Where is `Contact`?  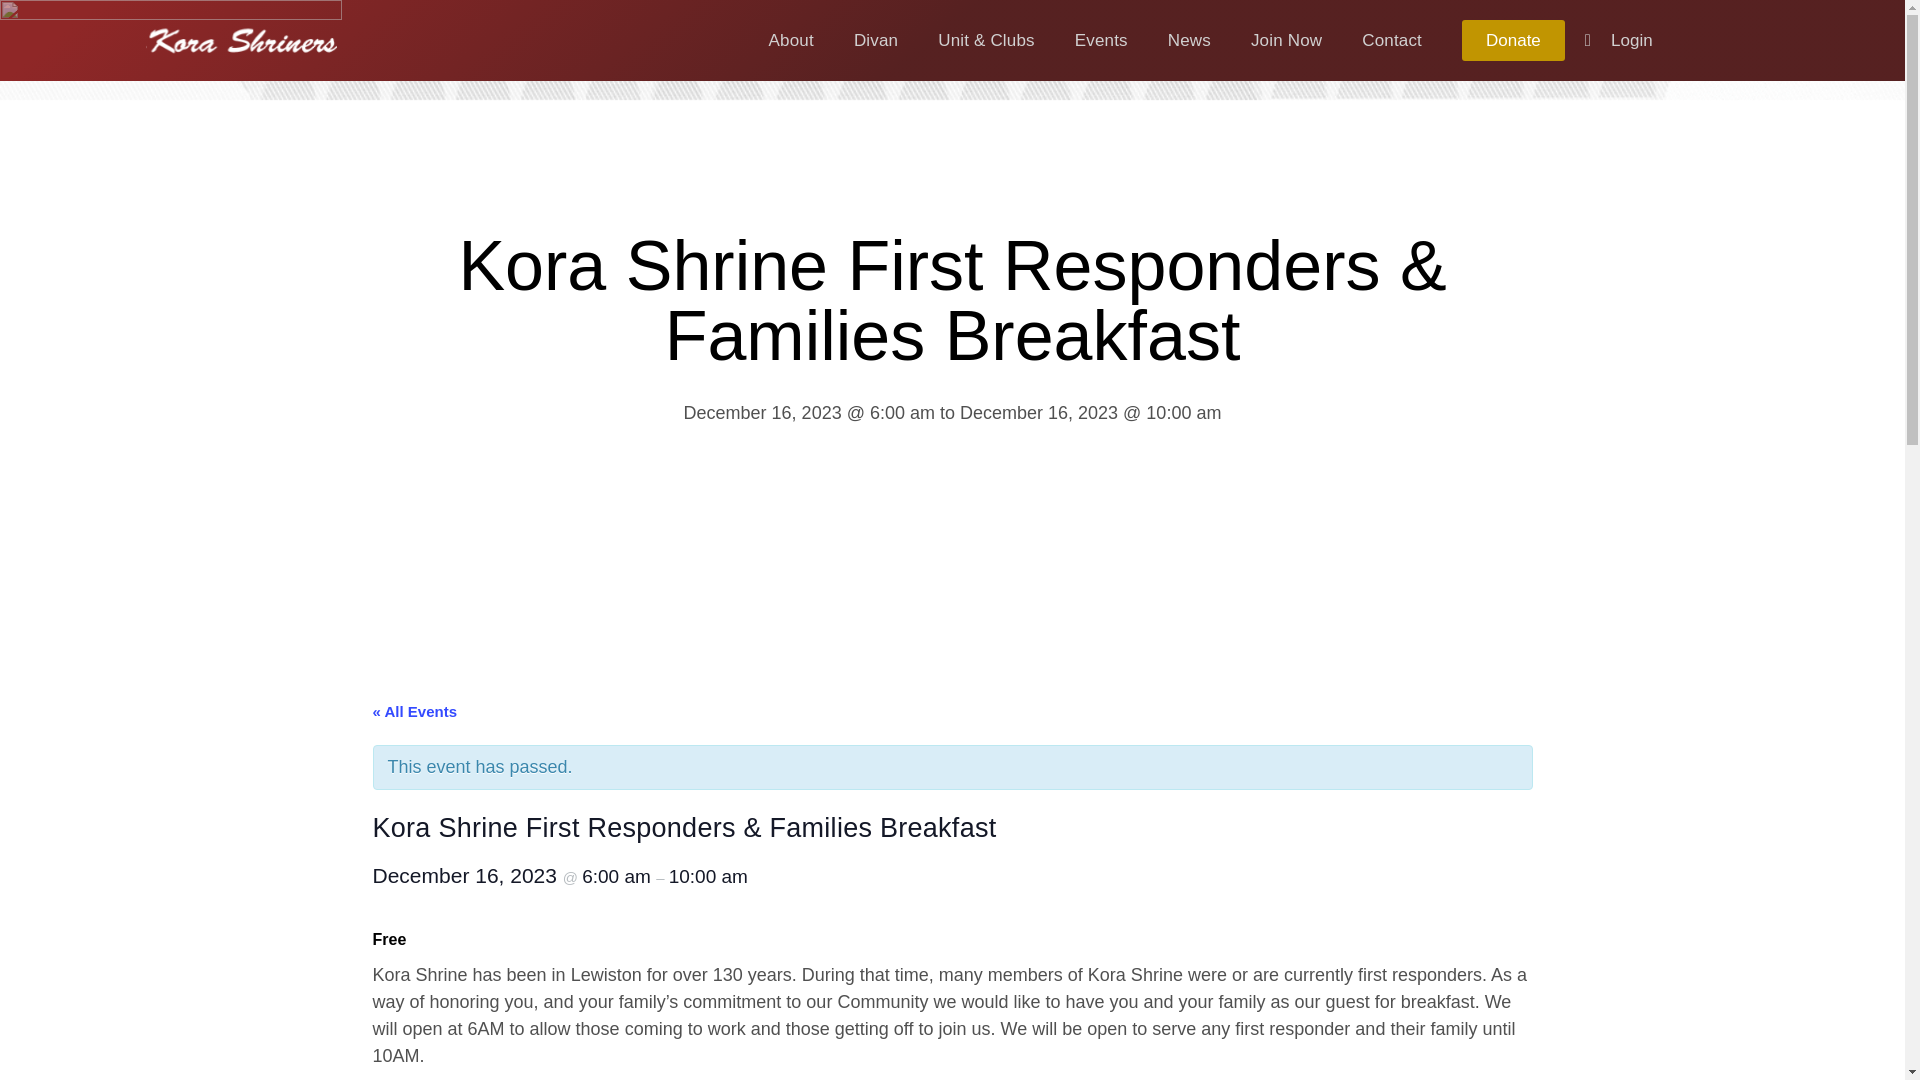
Contact is located at coordinates (1392, 40).